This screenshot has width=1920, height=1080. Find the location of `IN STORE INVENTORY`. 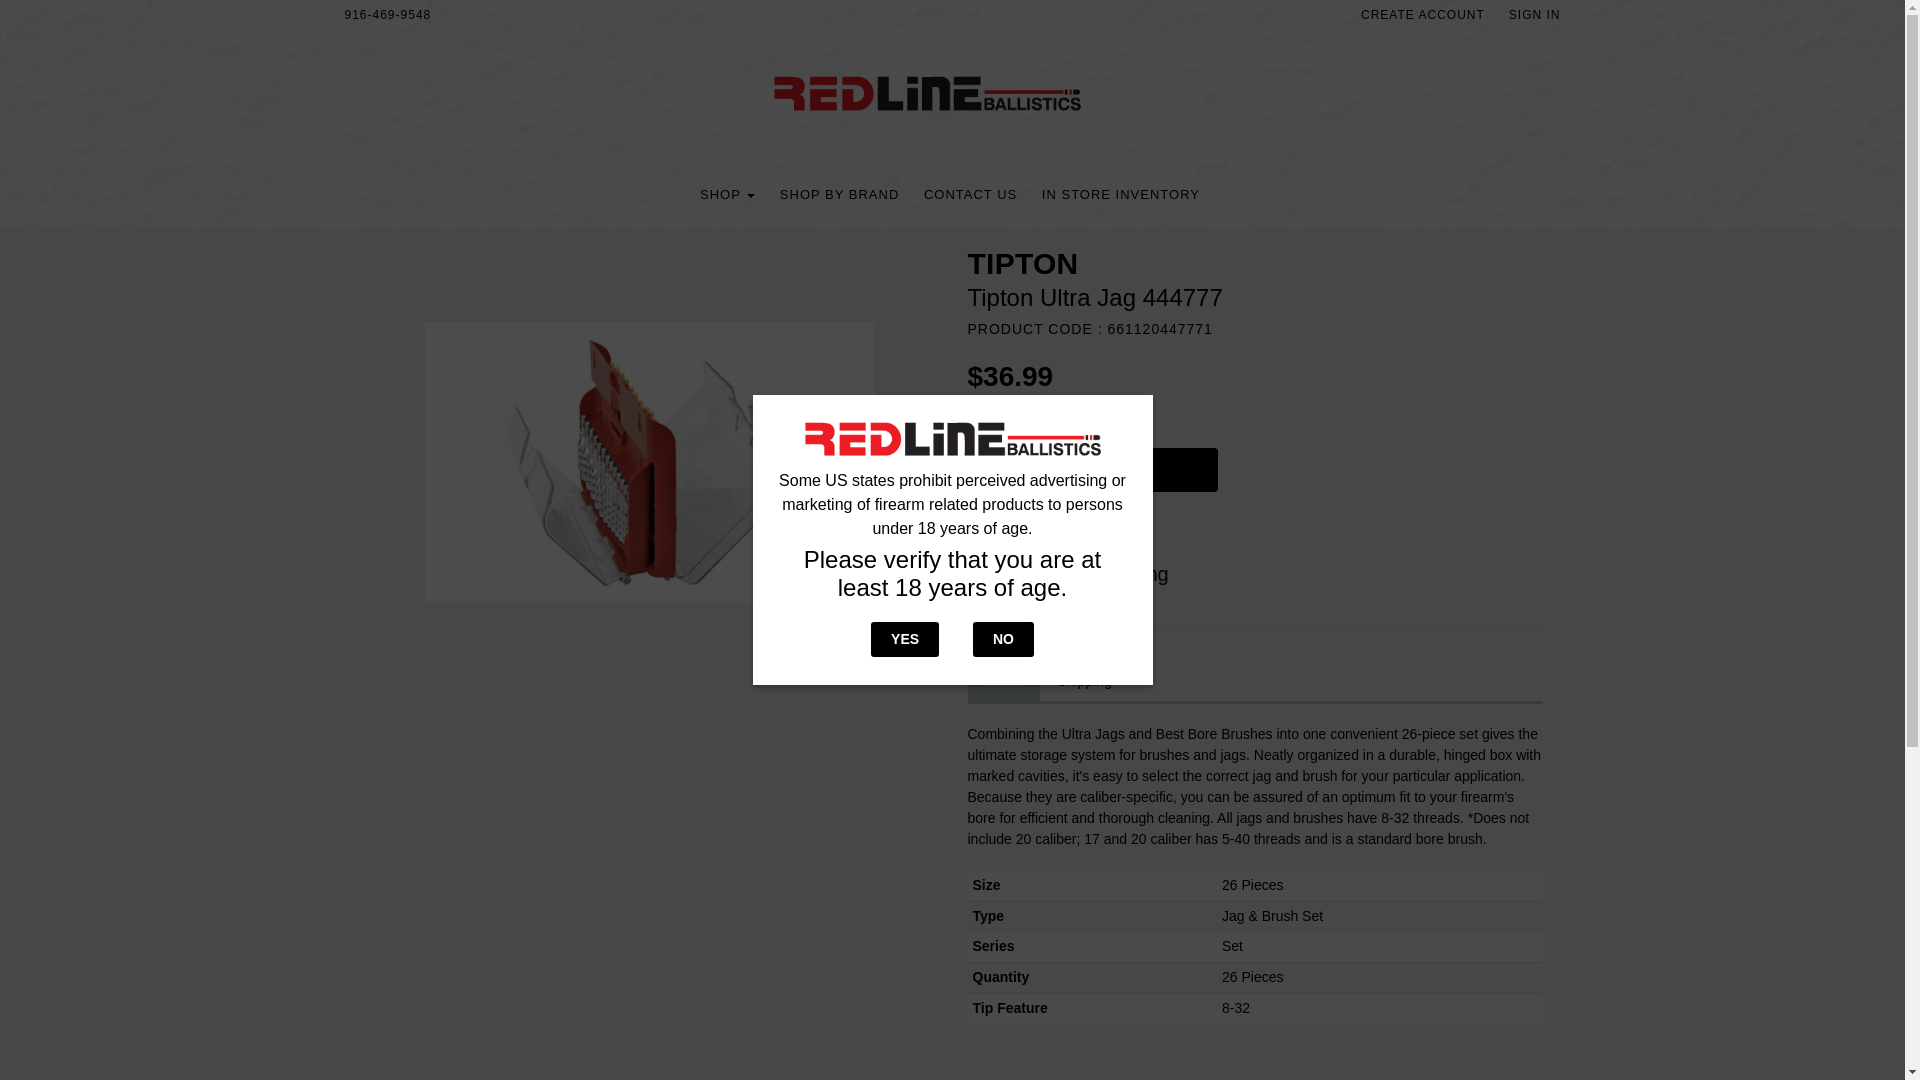

IN STORE INVENTORY is located at coordinates (1121, 194).